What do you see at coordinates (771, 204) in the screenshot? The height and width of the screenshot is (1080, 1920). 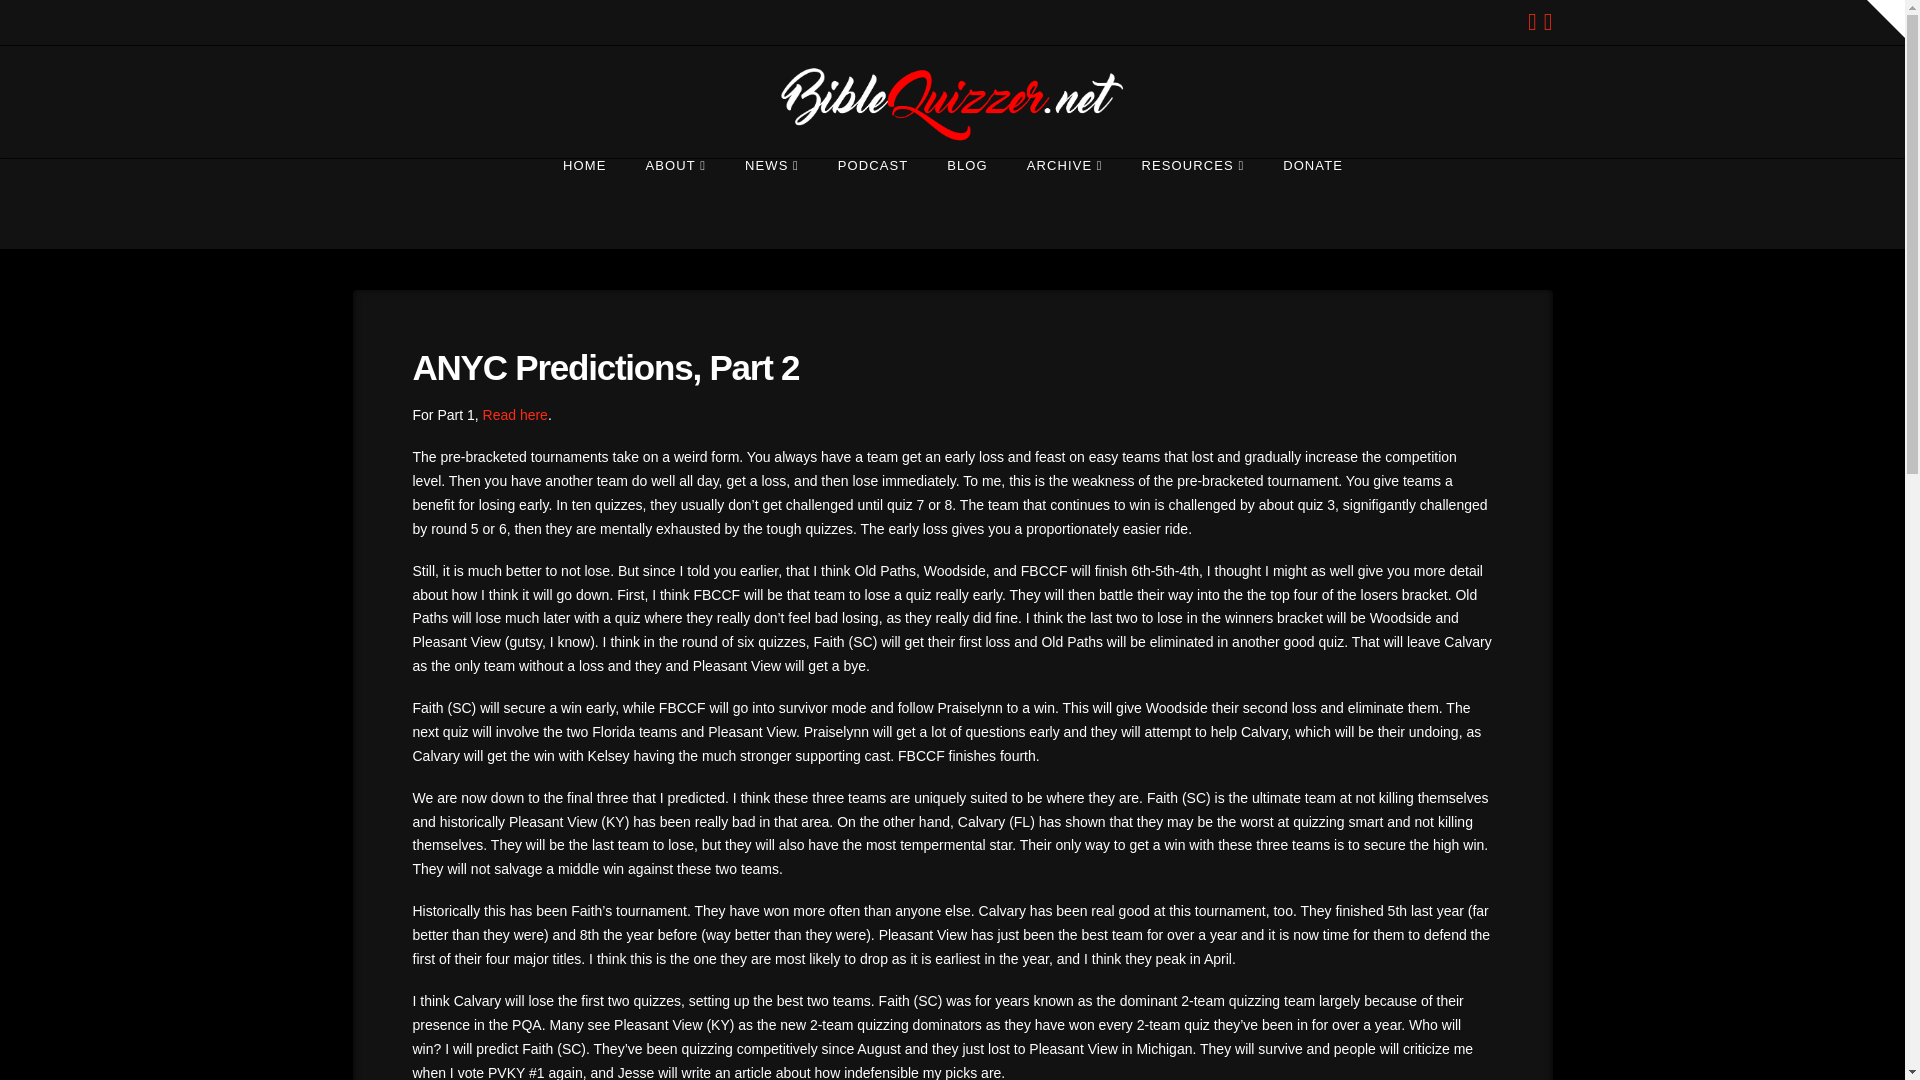 I see `NEWS` at bounding box center [771, 204].